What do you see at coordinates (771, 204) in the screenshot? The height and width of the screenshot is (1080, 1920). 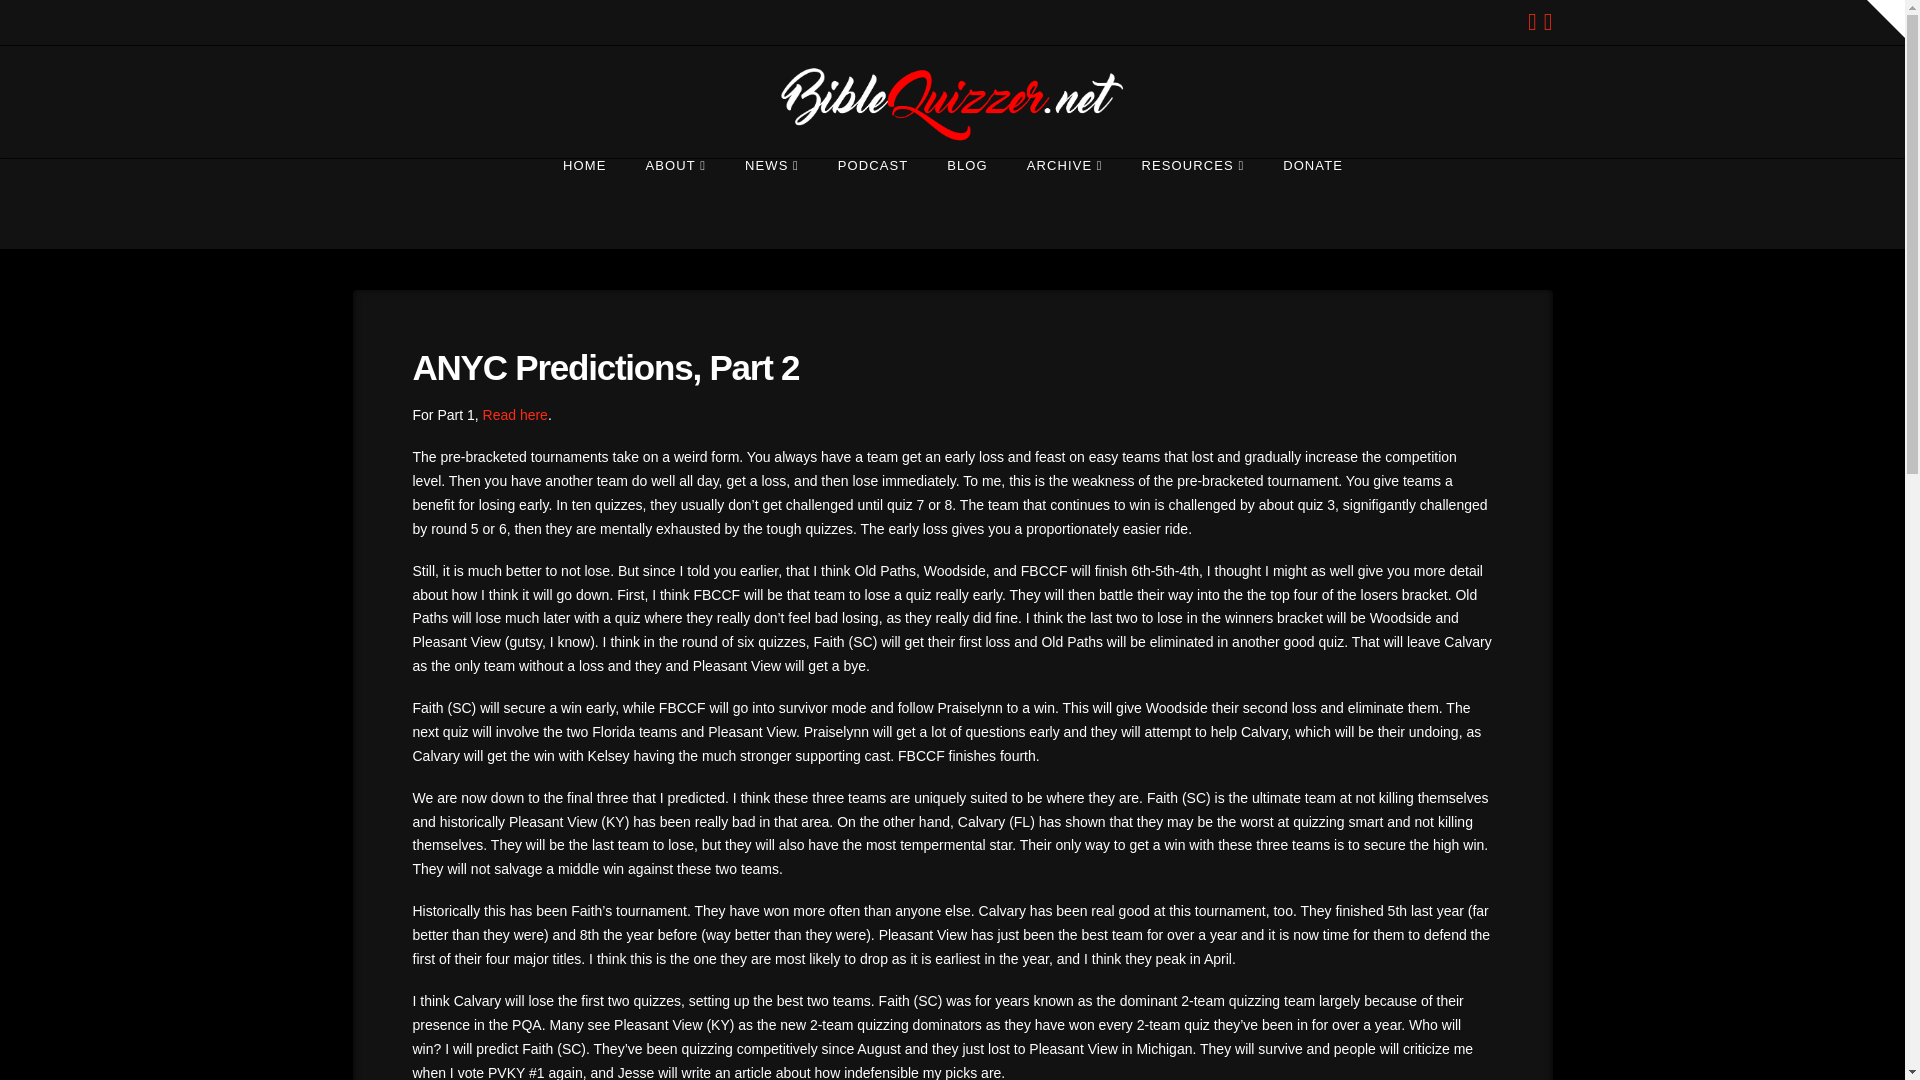 I see `NEWS` at bounding box center [771, 204].